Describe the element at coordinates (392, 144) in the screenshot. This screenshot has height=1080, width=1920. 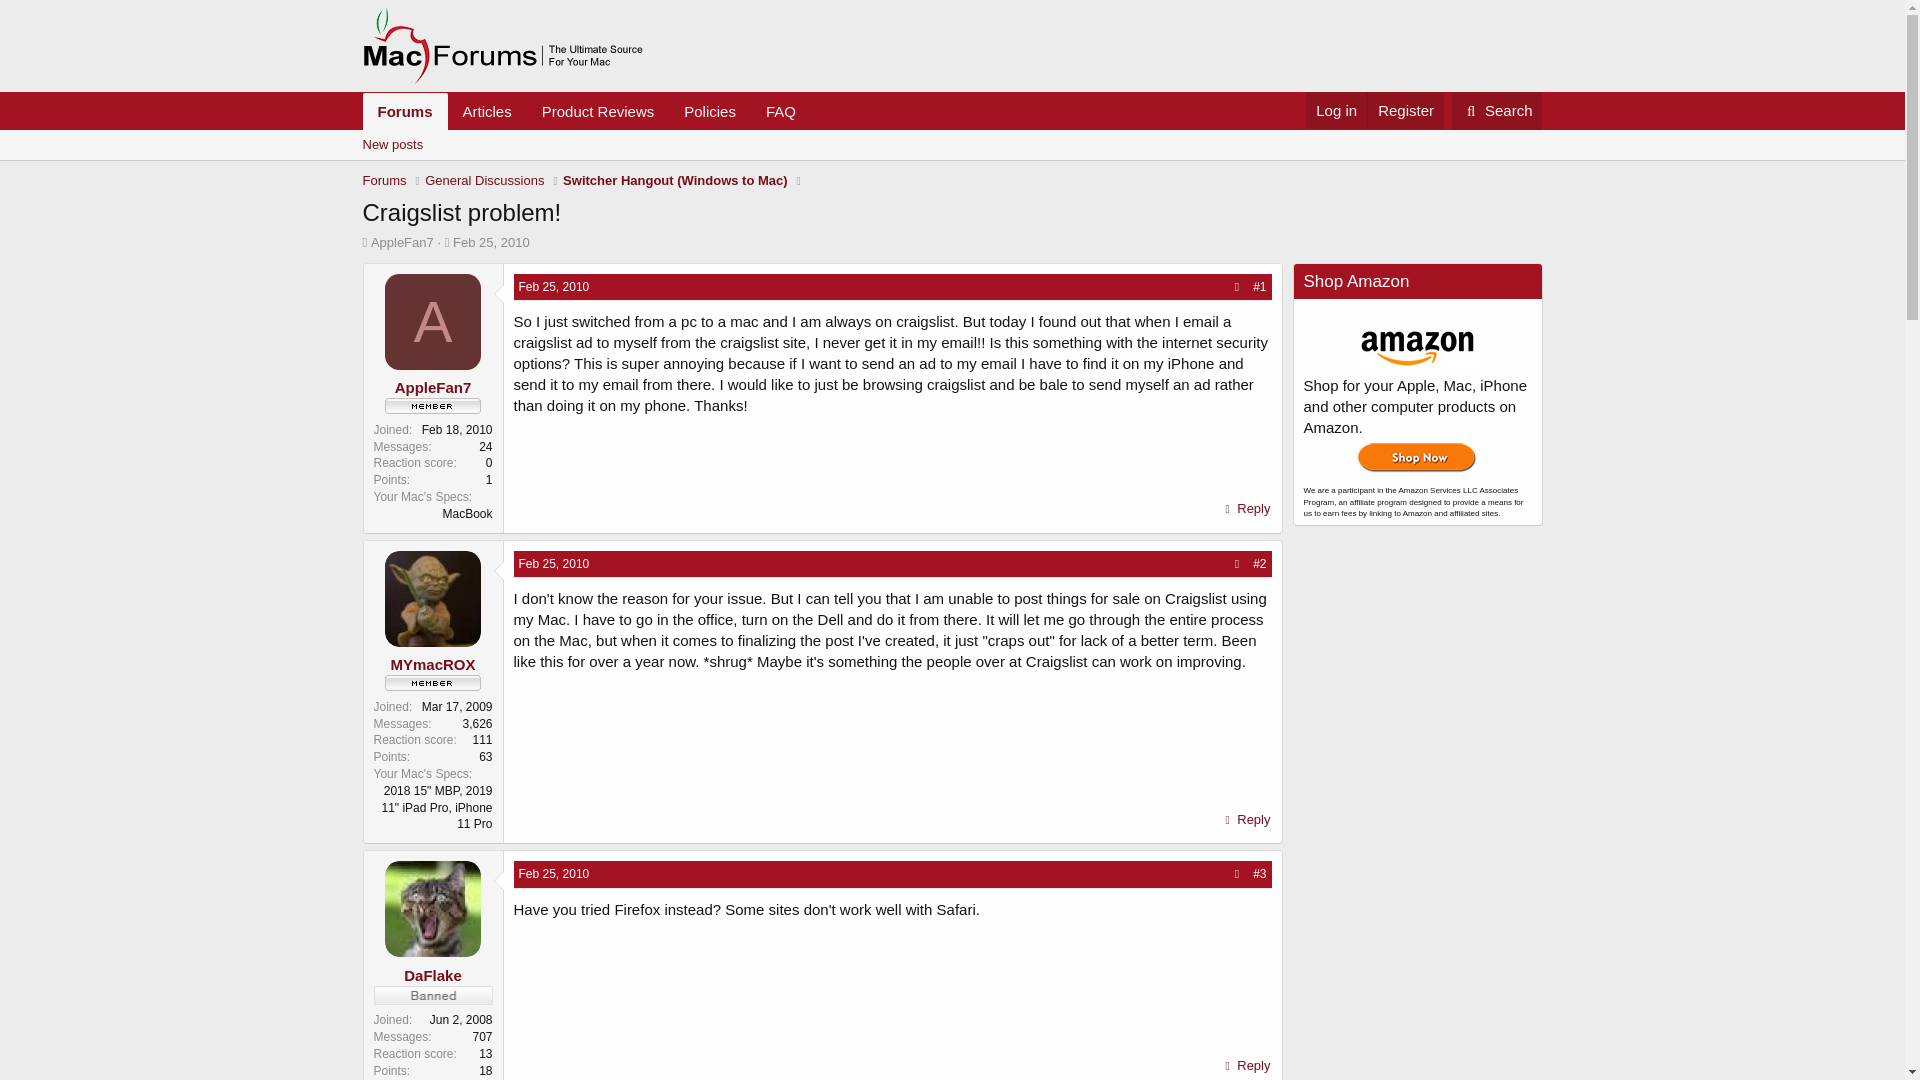
I see `New posts` at that location.